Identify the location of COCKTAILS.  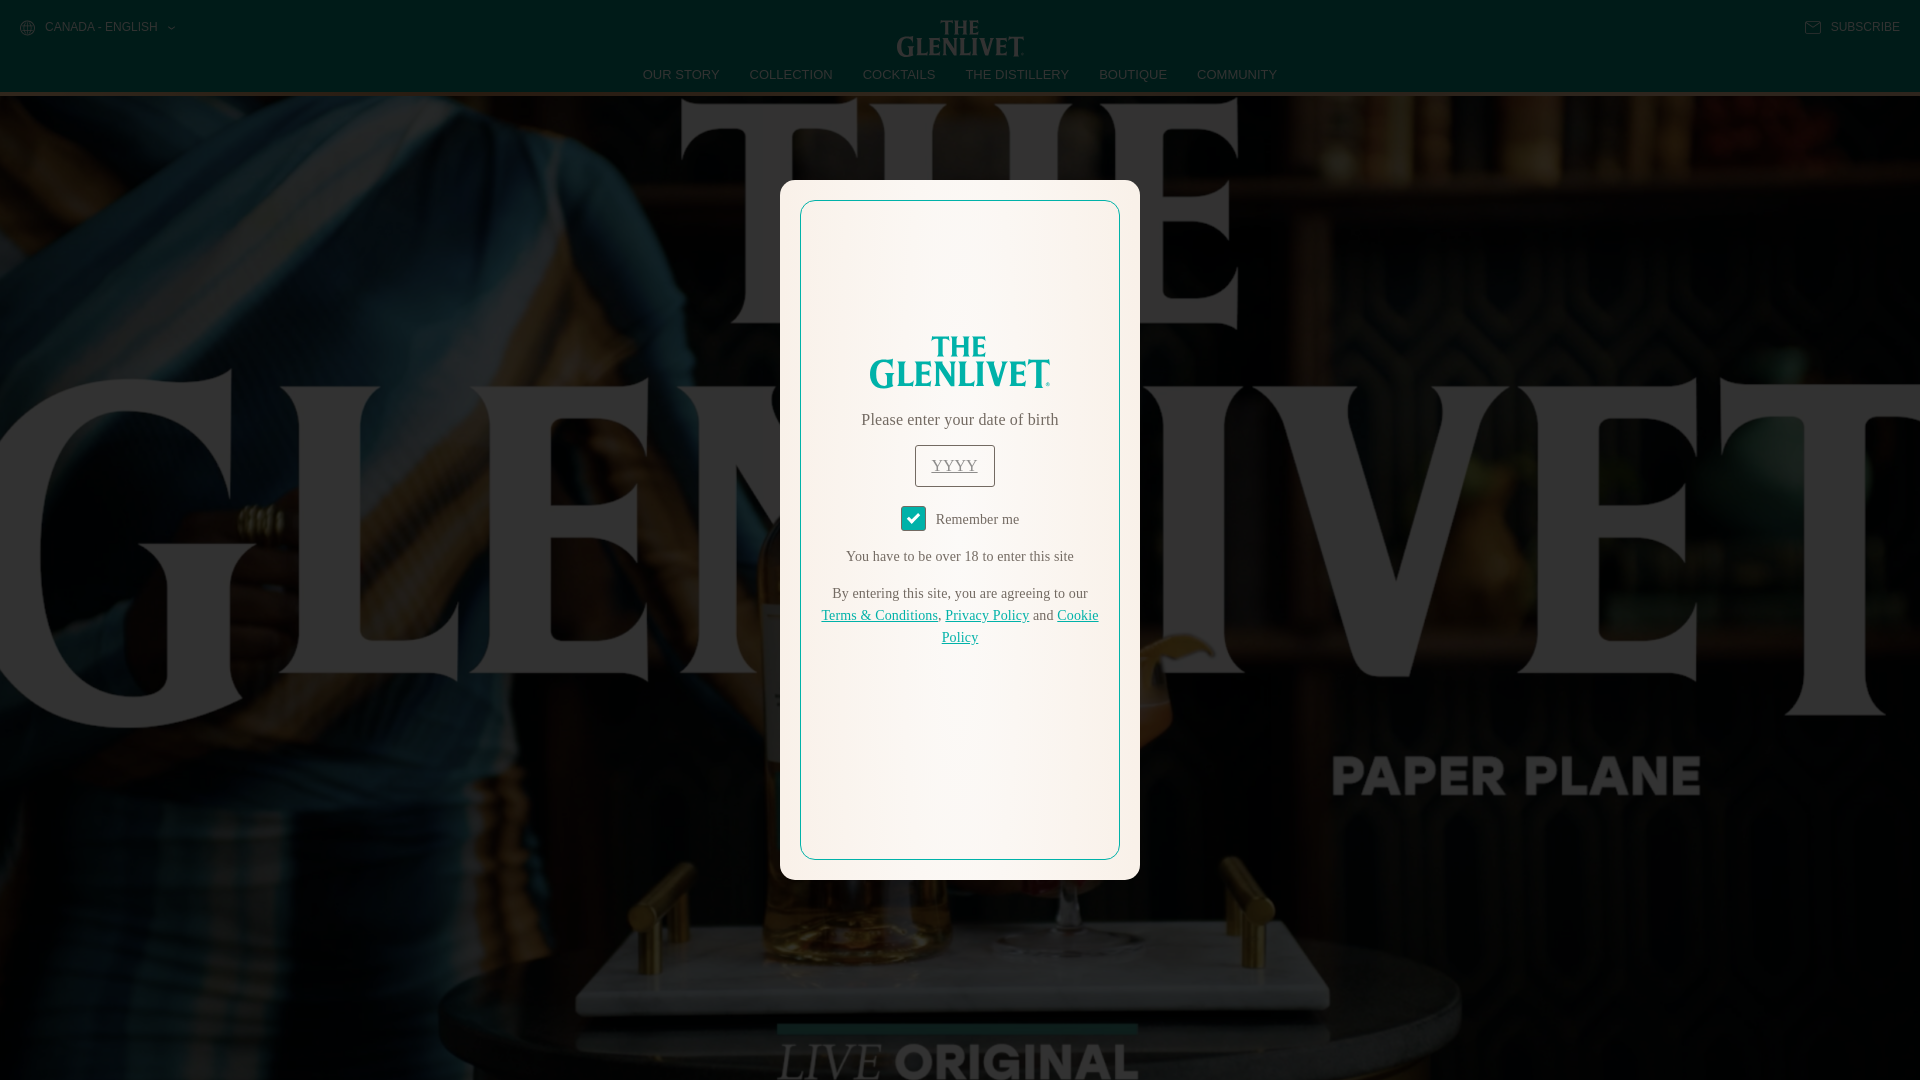
(899, 74).